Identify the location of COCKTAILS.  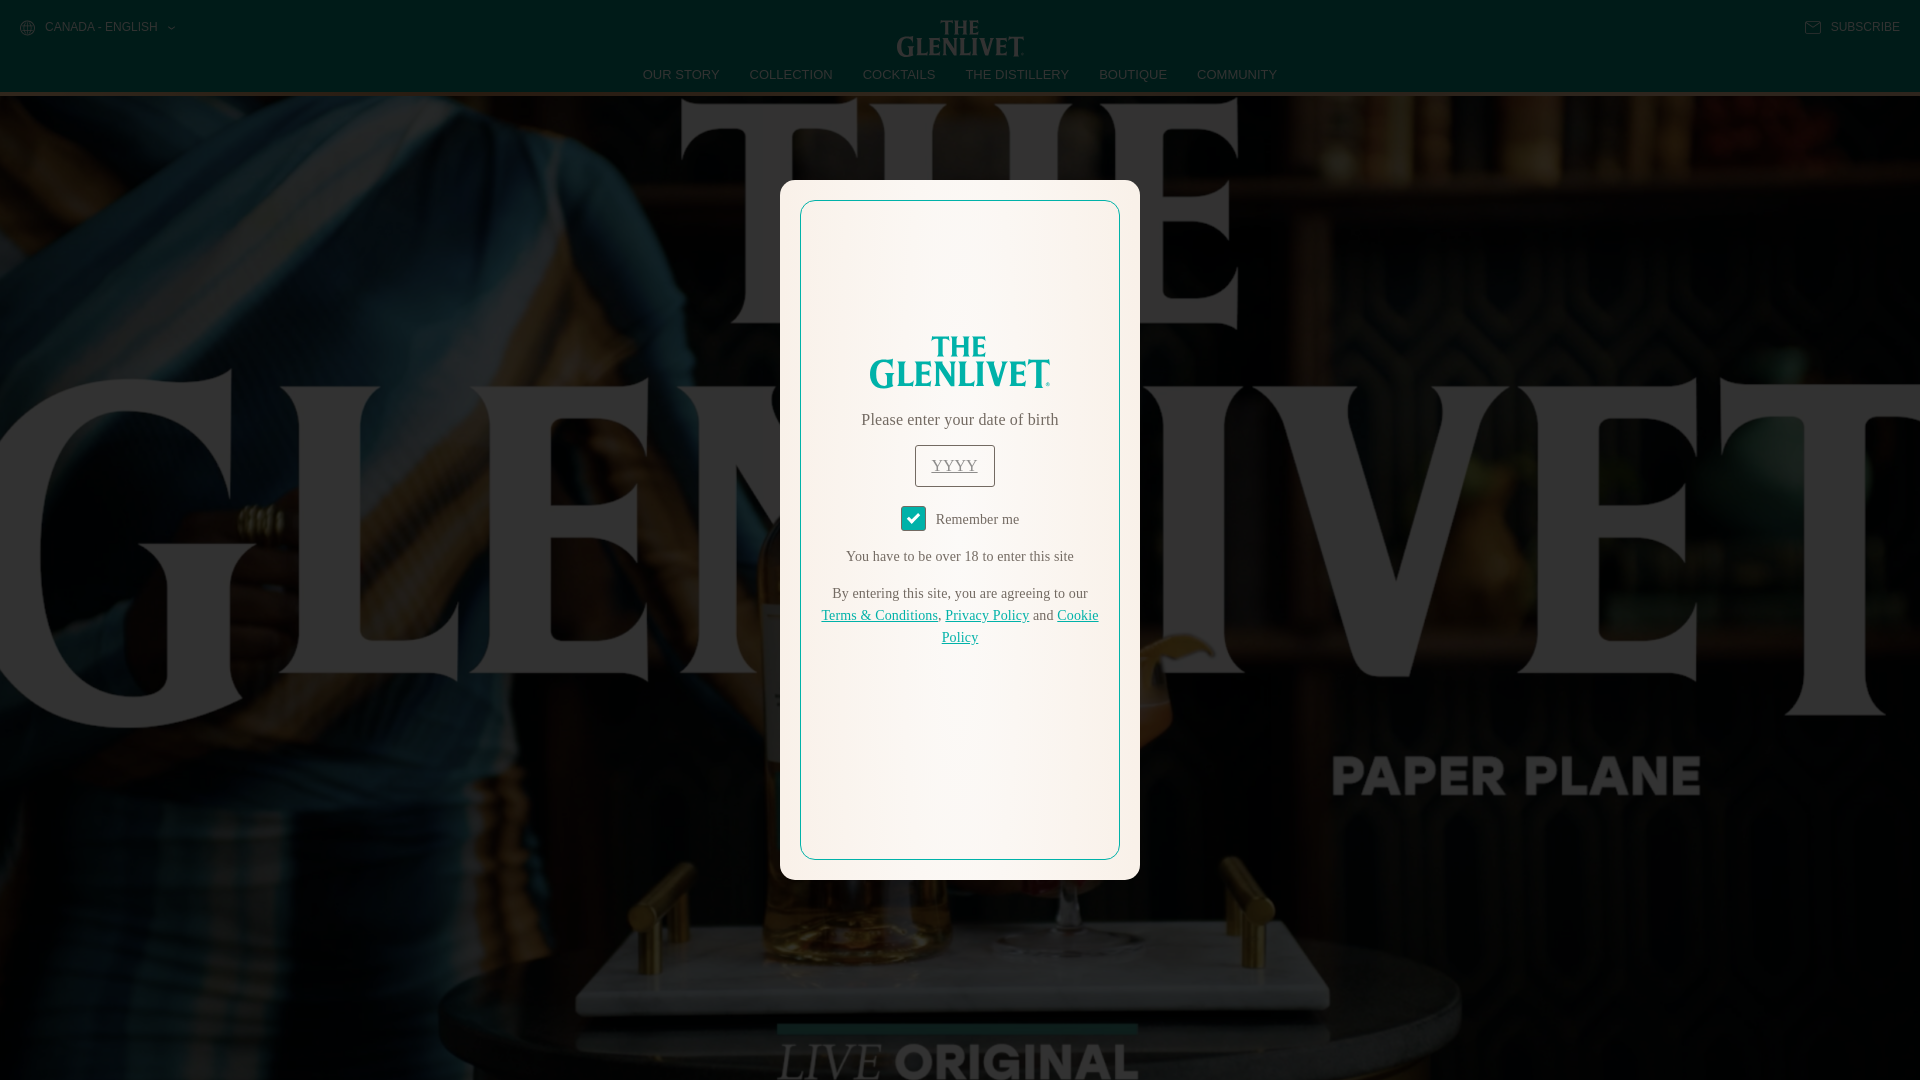
(899, 74).